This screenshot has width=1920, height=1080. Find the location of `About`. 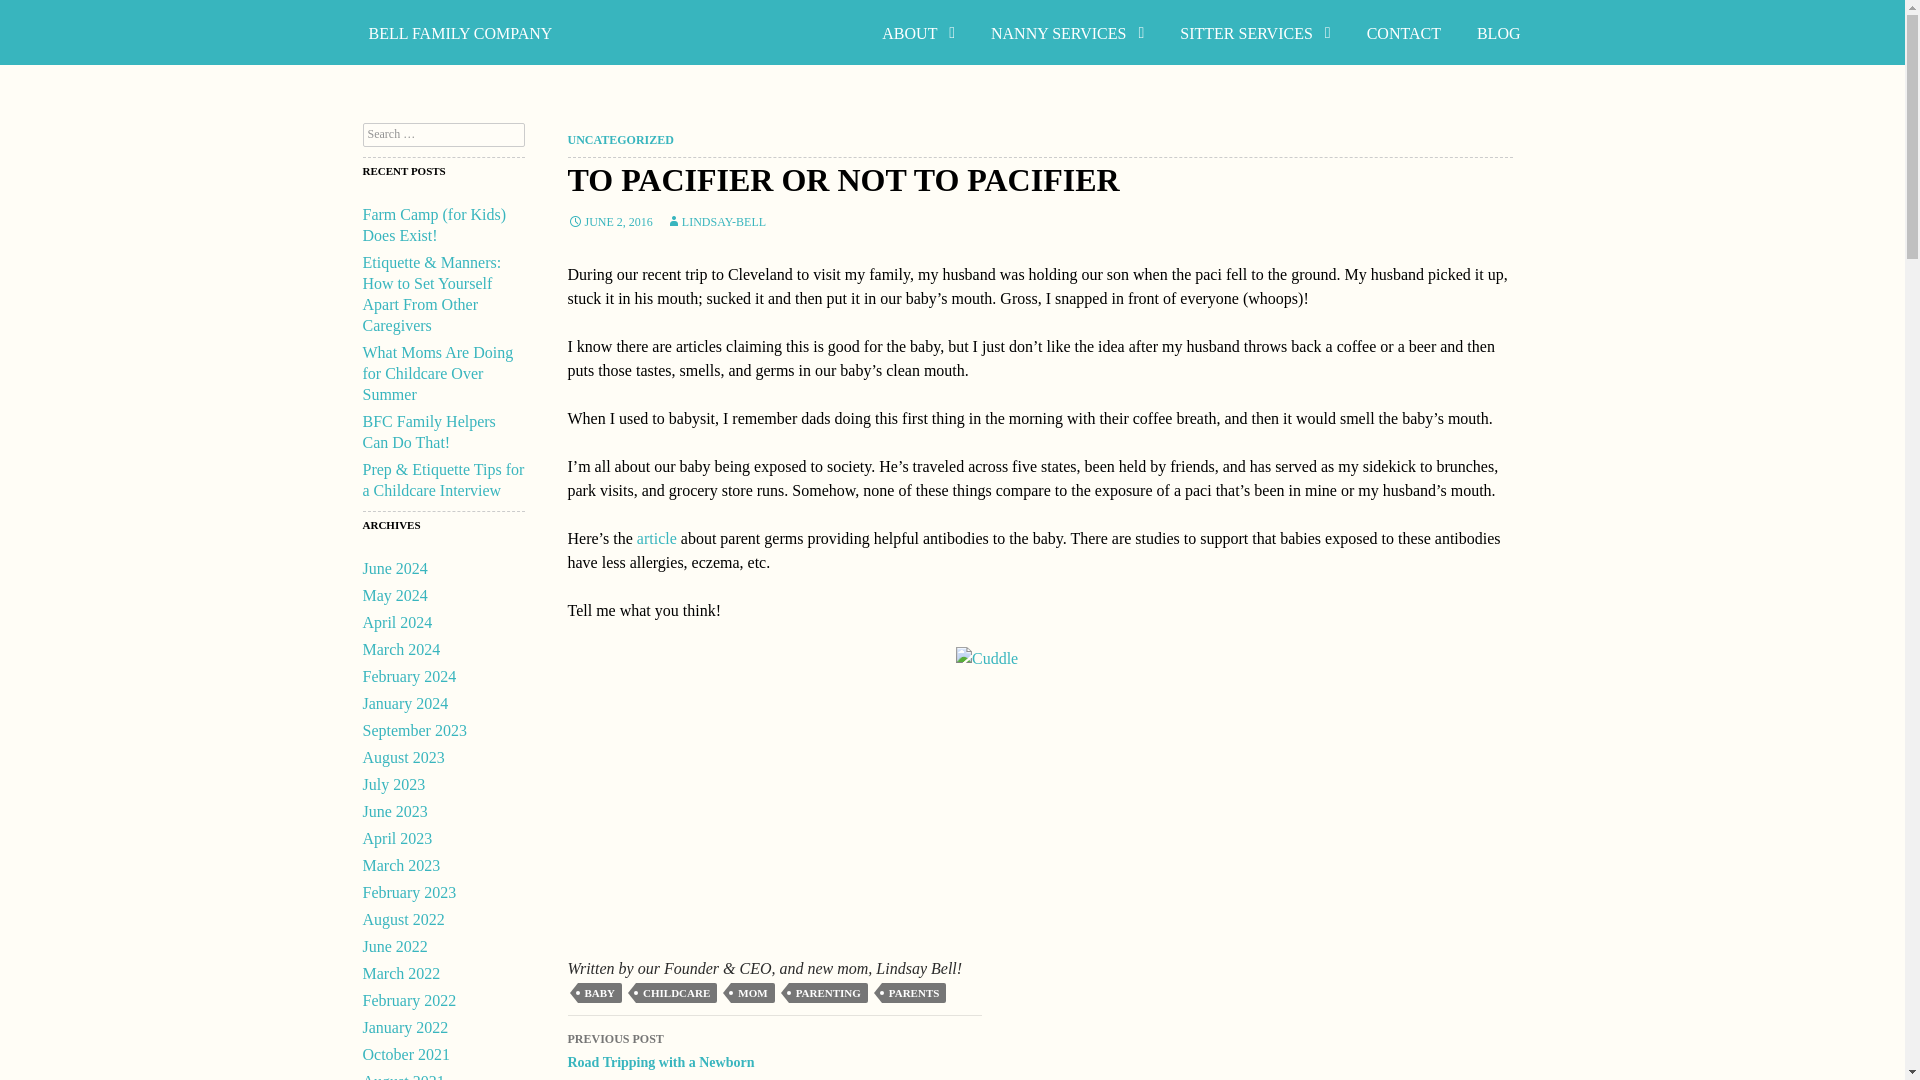

About is located at coordinates (918, 33).